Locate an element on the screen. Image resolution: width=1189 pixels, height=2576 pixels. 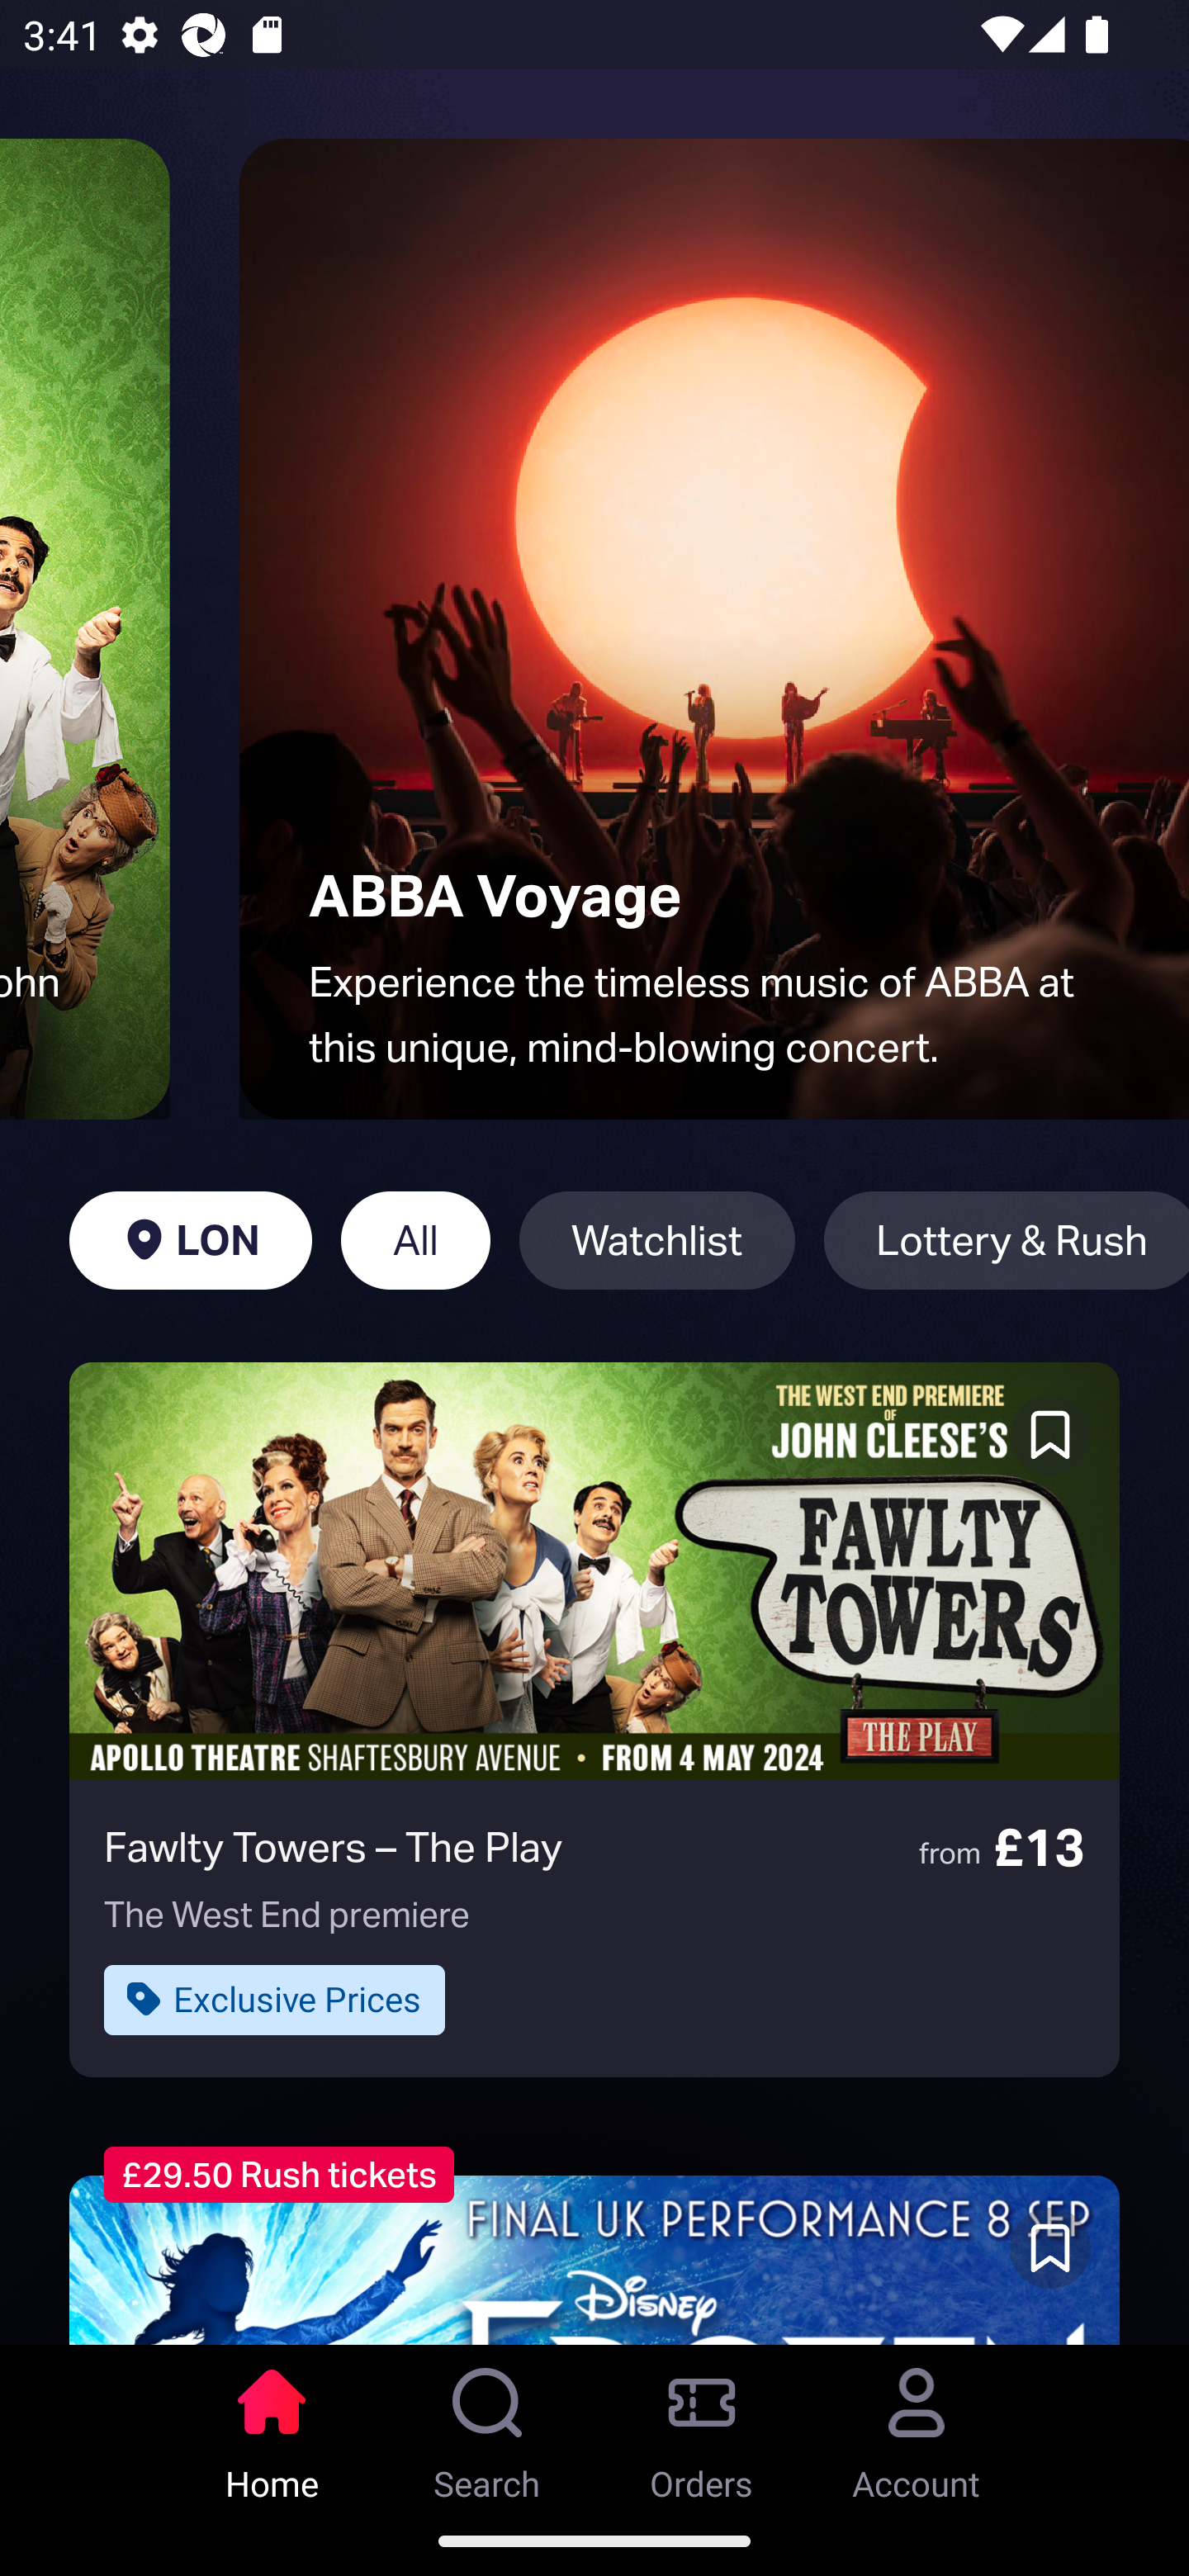
Lottery & Rush is located at coordinates (1006, 1240).